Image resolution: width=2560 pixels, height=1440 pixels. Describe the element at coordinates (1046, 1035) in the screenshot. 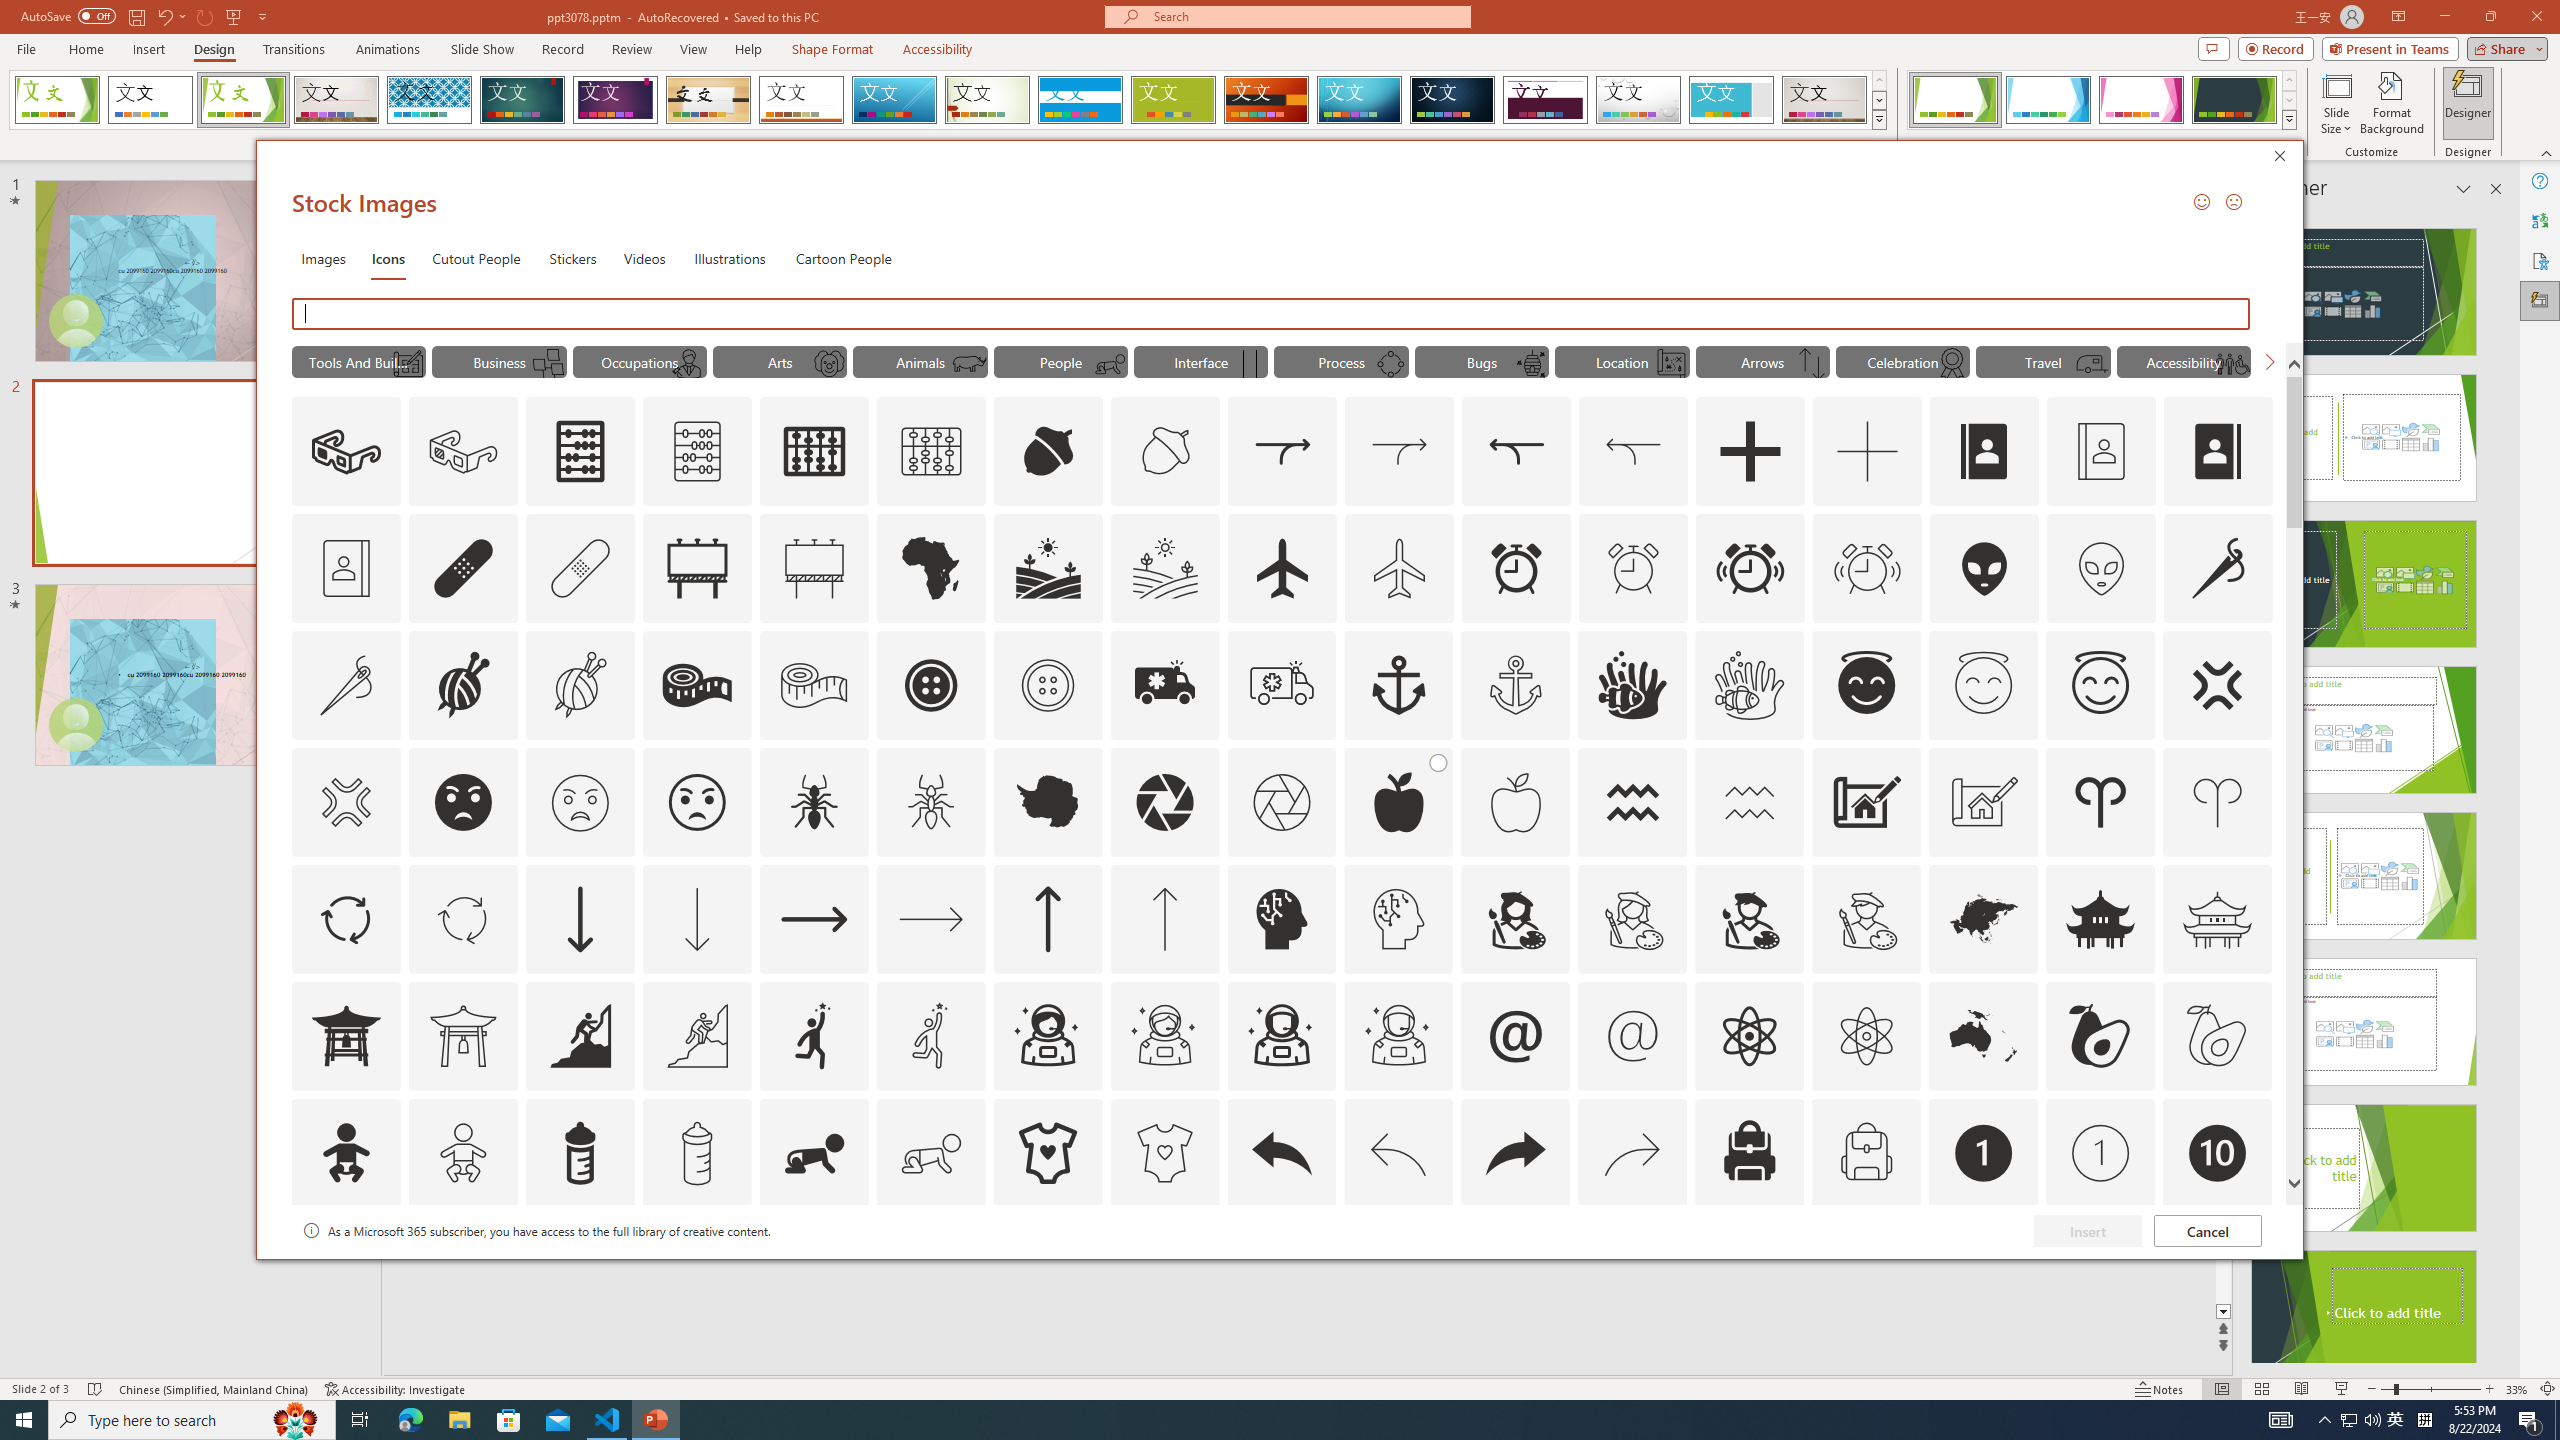

I see `AutomationID: Icons_AstronautFemale` at that location.